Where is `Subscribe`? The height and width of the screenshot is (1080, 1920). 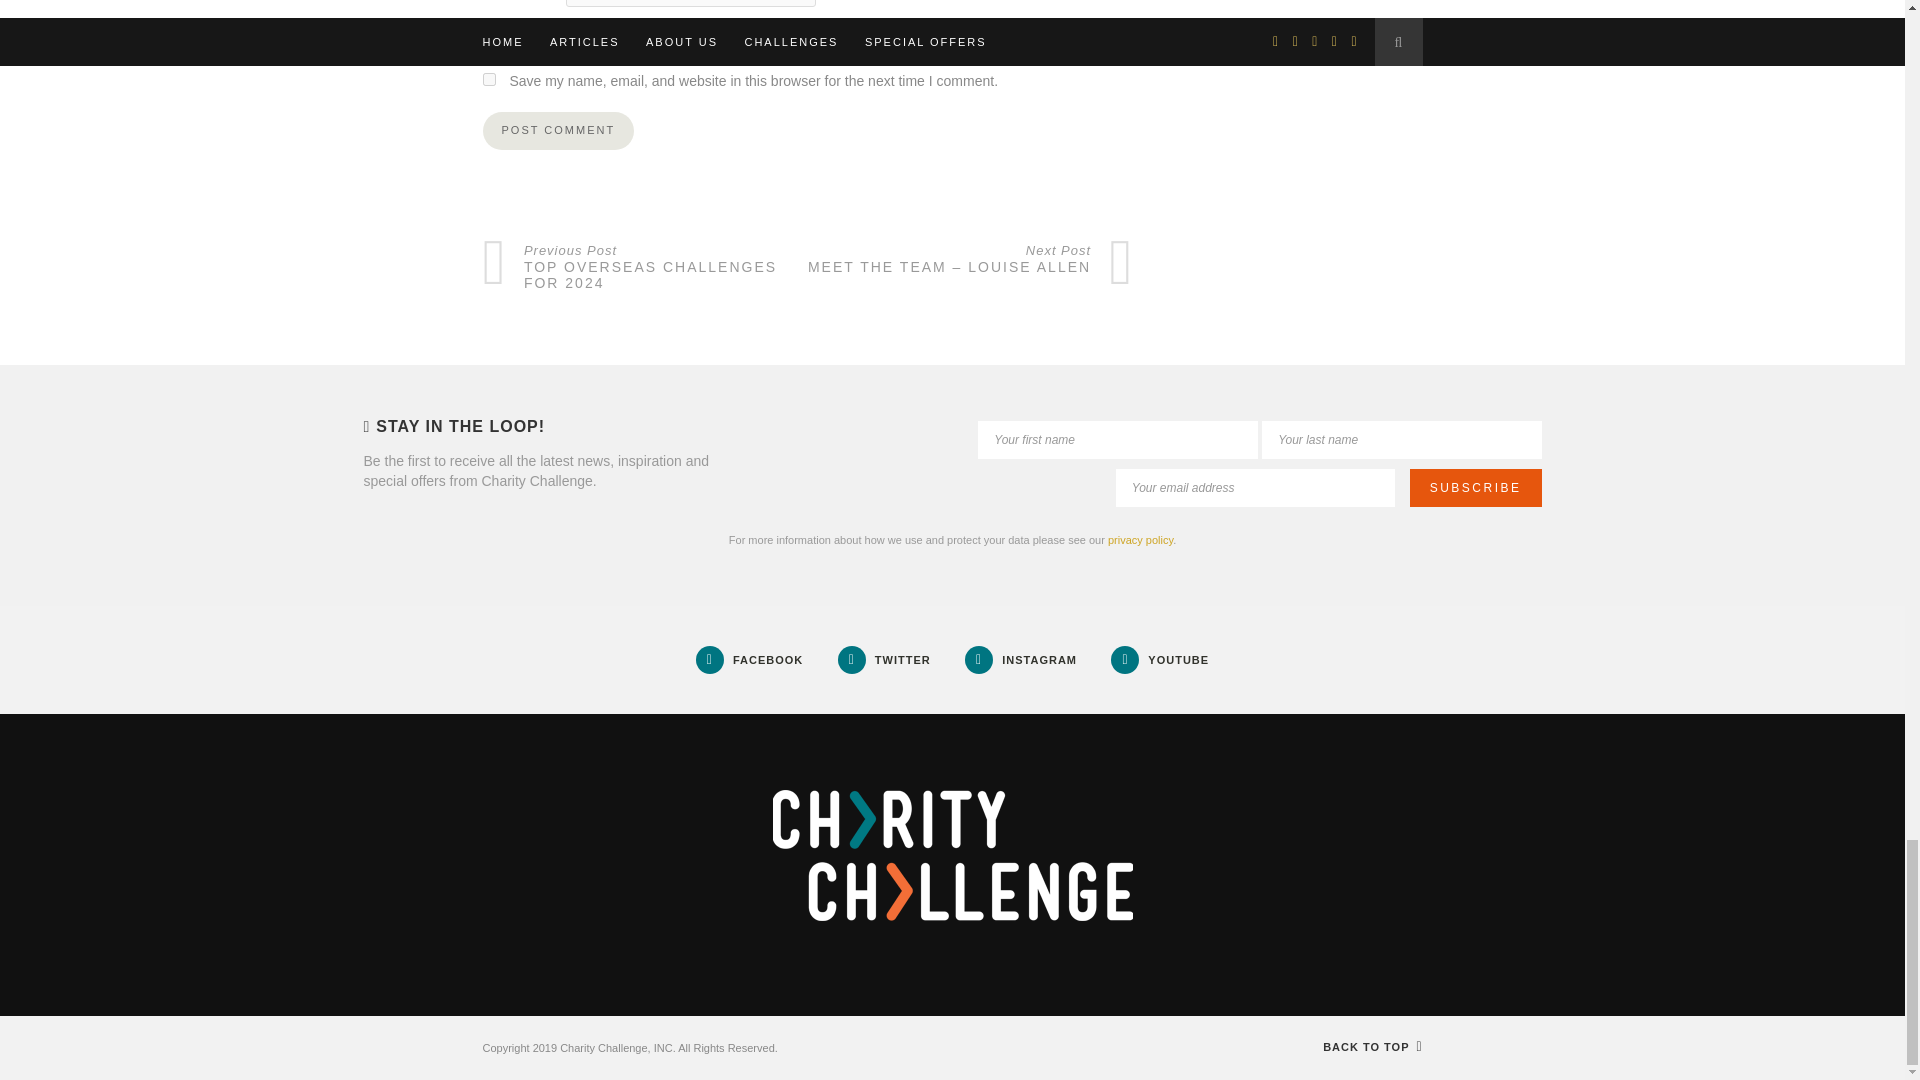
Subscribe is located at coordinates (1475, 487).